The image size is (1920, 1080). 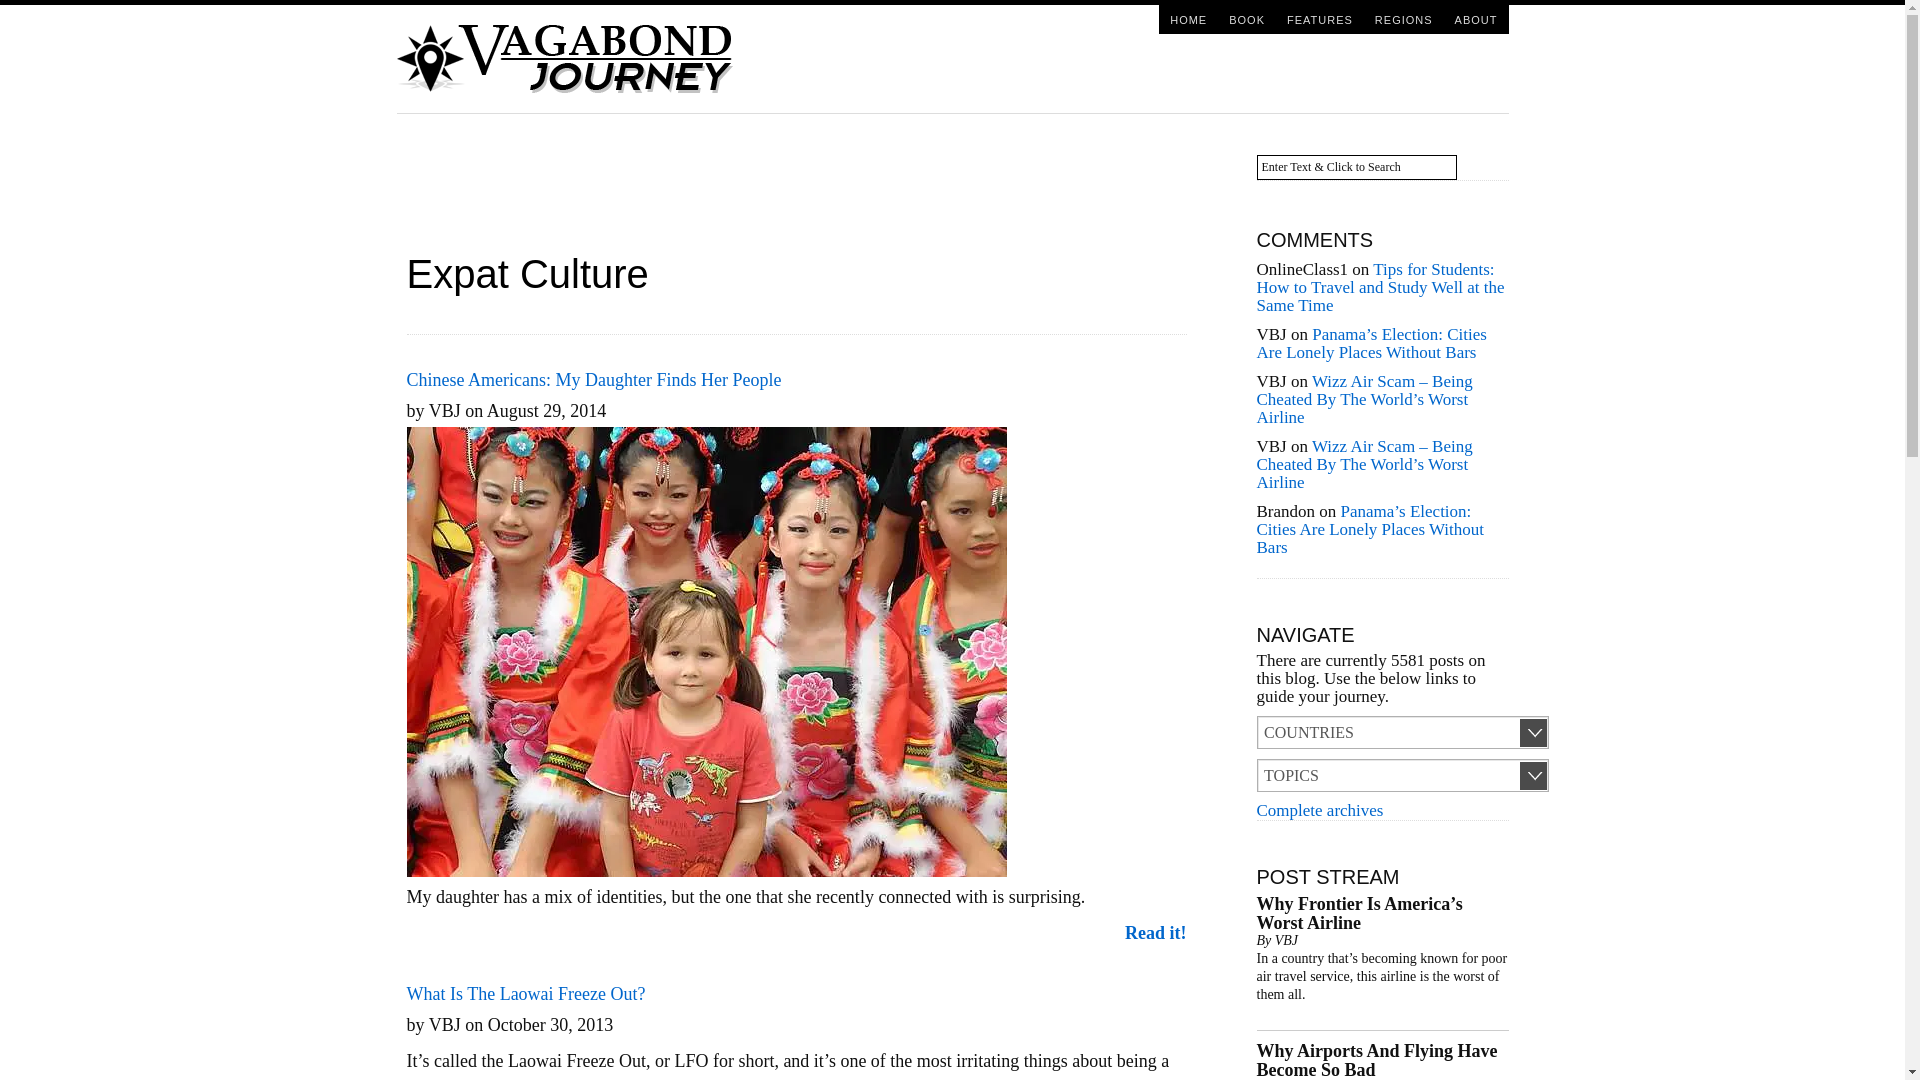 What do you see at coordinates (1318, 810) in the screenshot?
I see `Complete archives` at bounding box center [1318, 810].